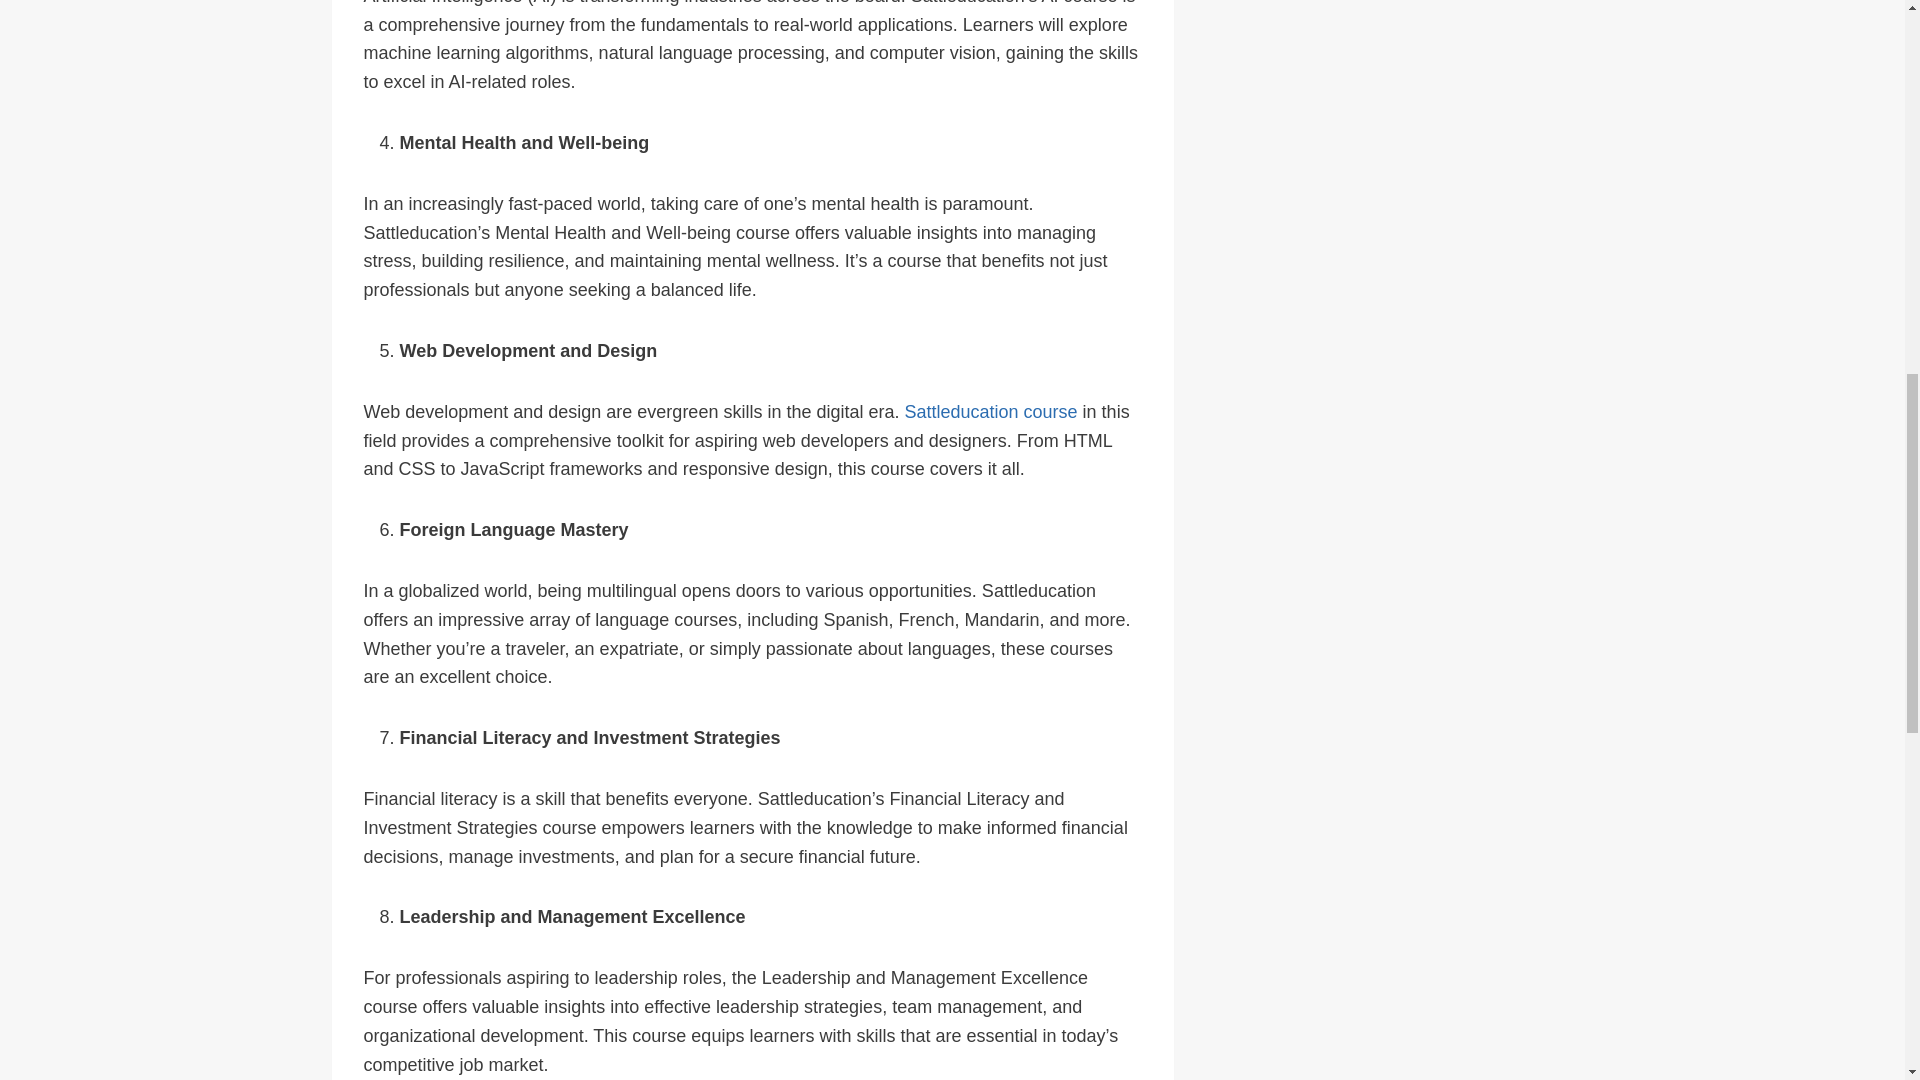 This screenshot has width=1920, height=1080. What do you see at coordinates (993, 412) in the screenshot?
I see `Sattleducation course` at bounding box center [993, 412].